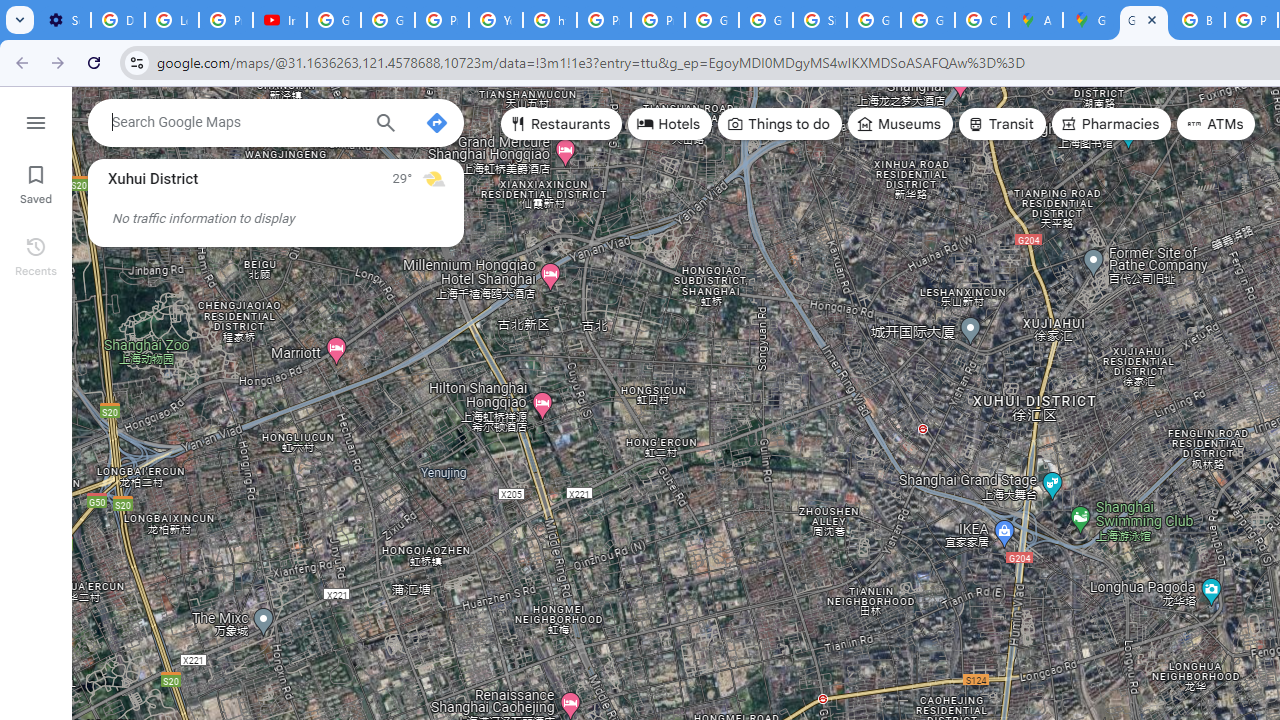 The width and height of the screenshot is (1280, 720). I want to click on https://scholar.google.com/, so click(550, 20).